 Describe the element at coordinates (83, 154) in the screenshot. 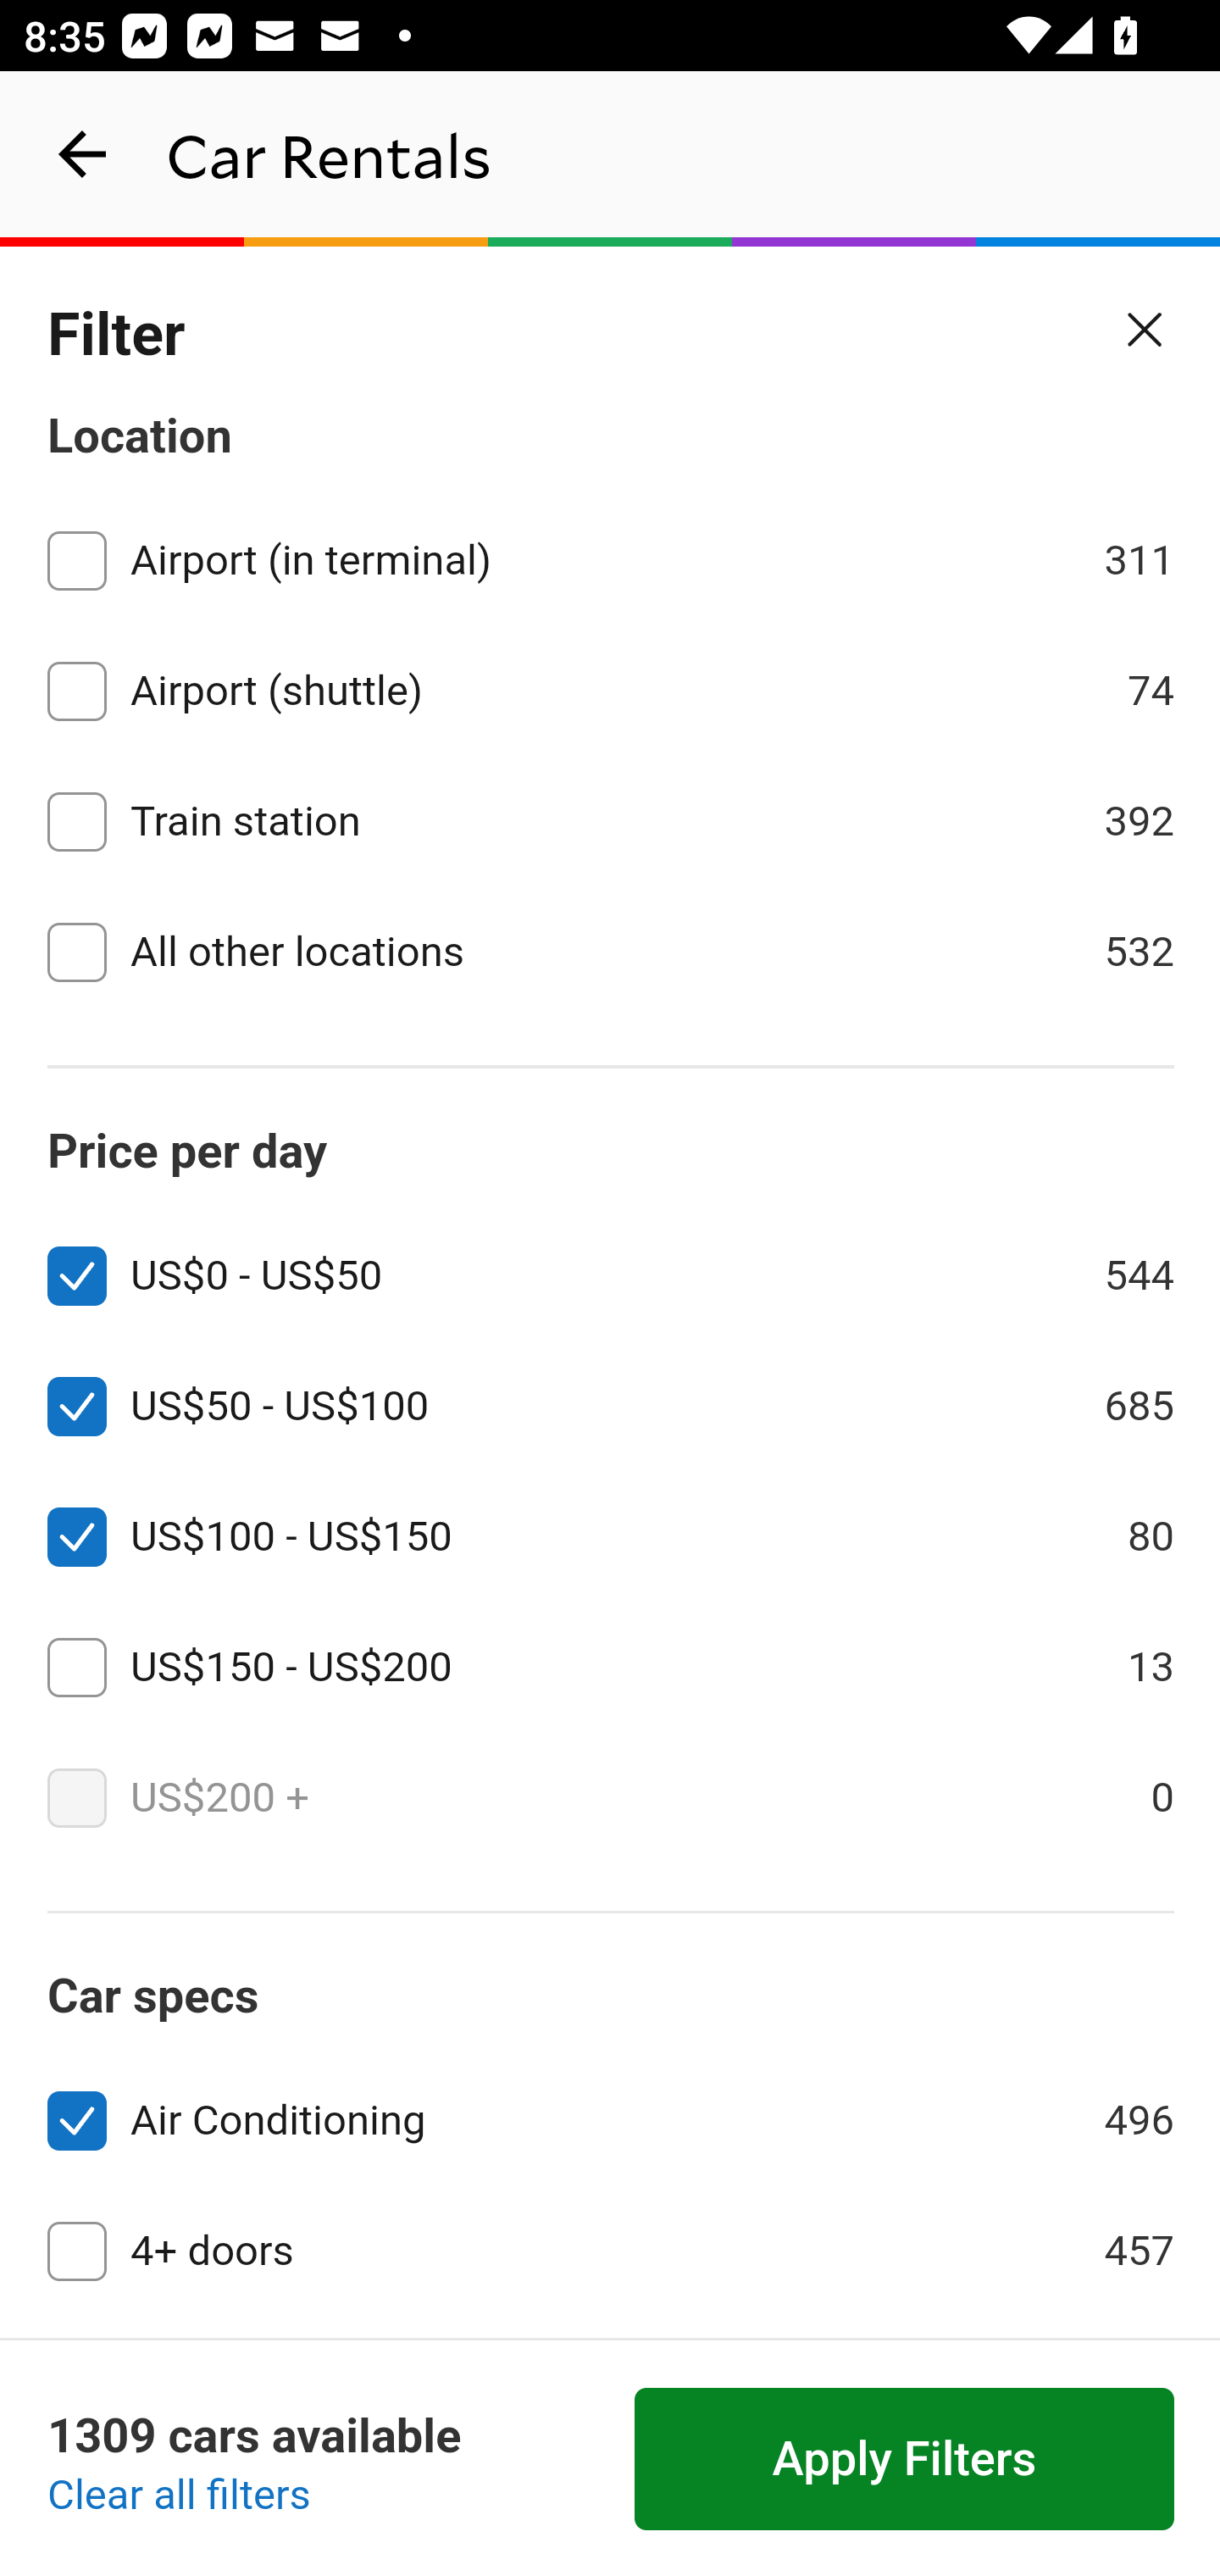

I see `navigation_button` at that location.